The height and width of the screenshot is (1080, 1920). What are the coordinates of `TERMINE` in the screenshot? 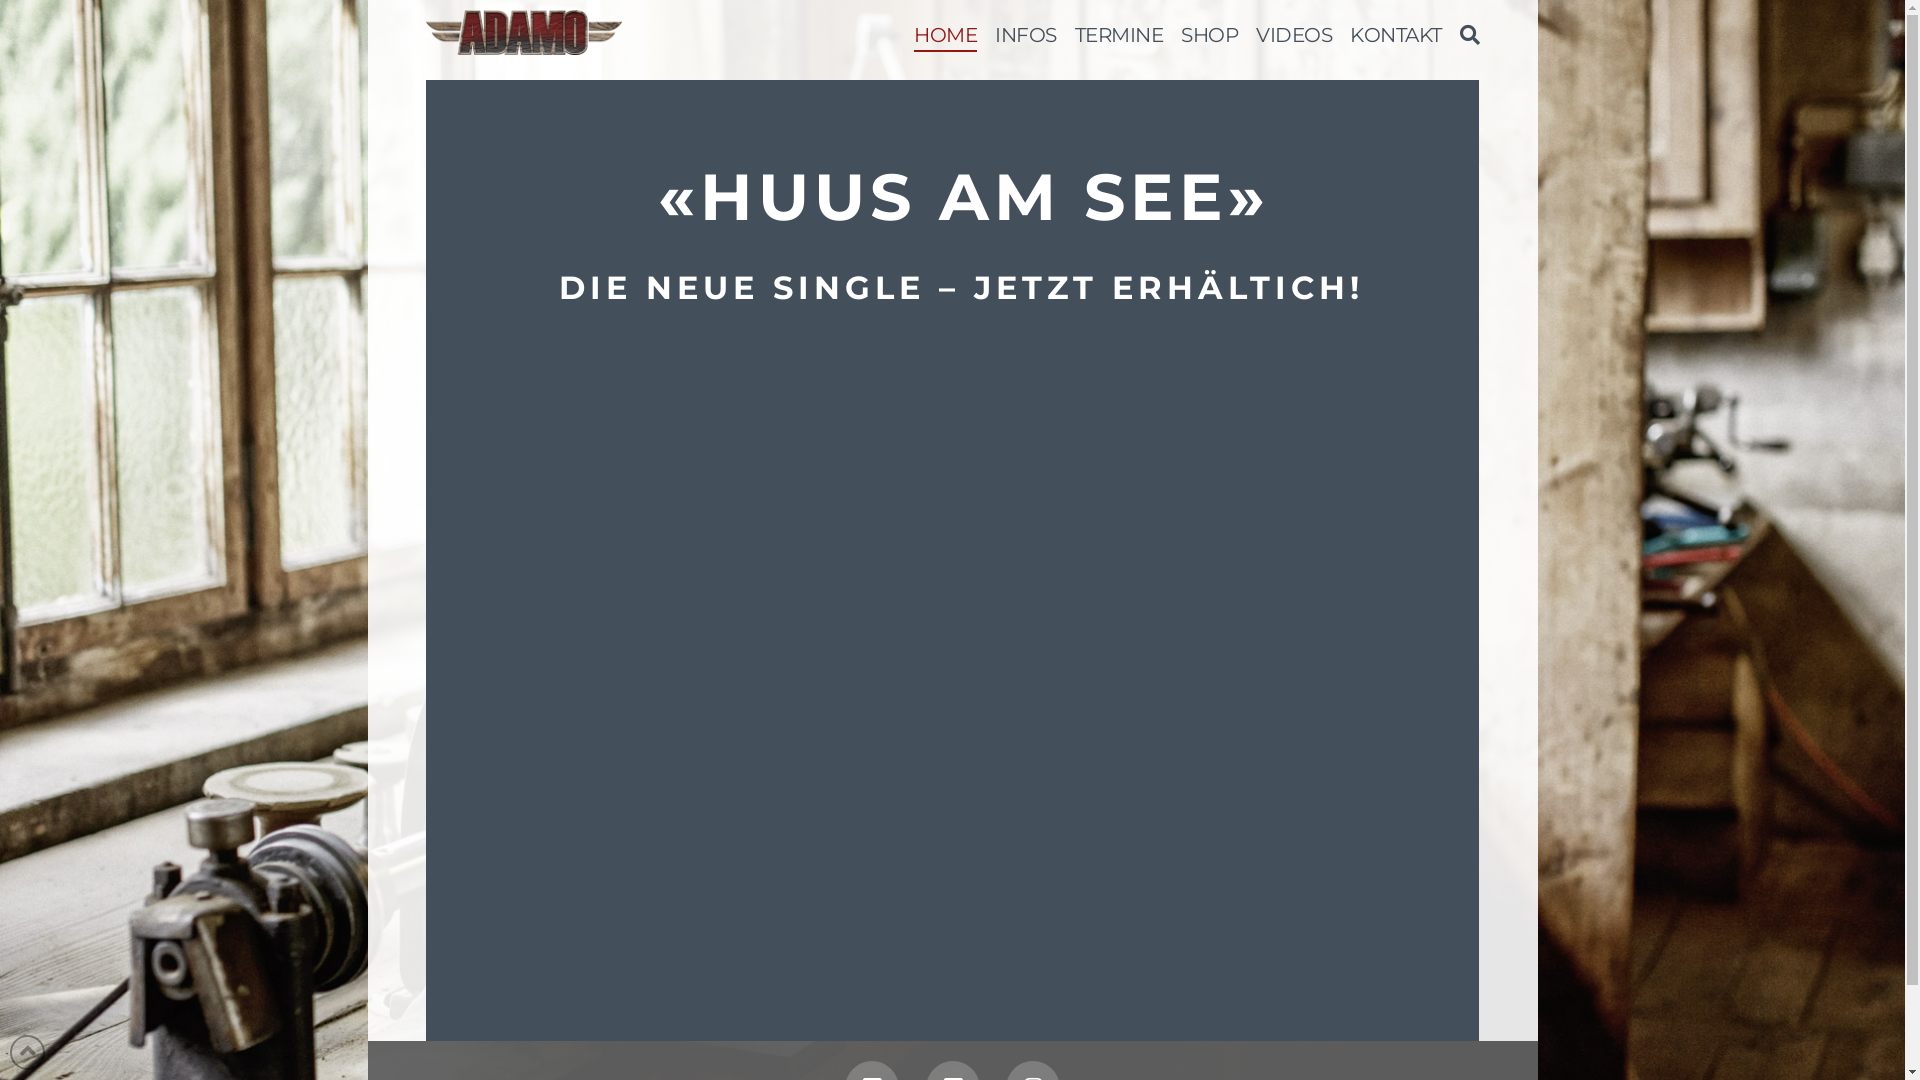 It's located at (1120, 40).